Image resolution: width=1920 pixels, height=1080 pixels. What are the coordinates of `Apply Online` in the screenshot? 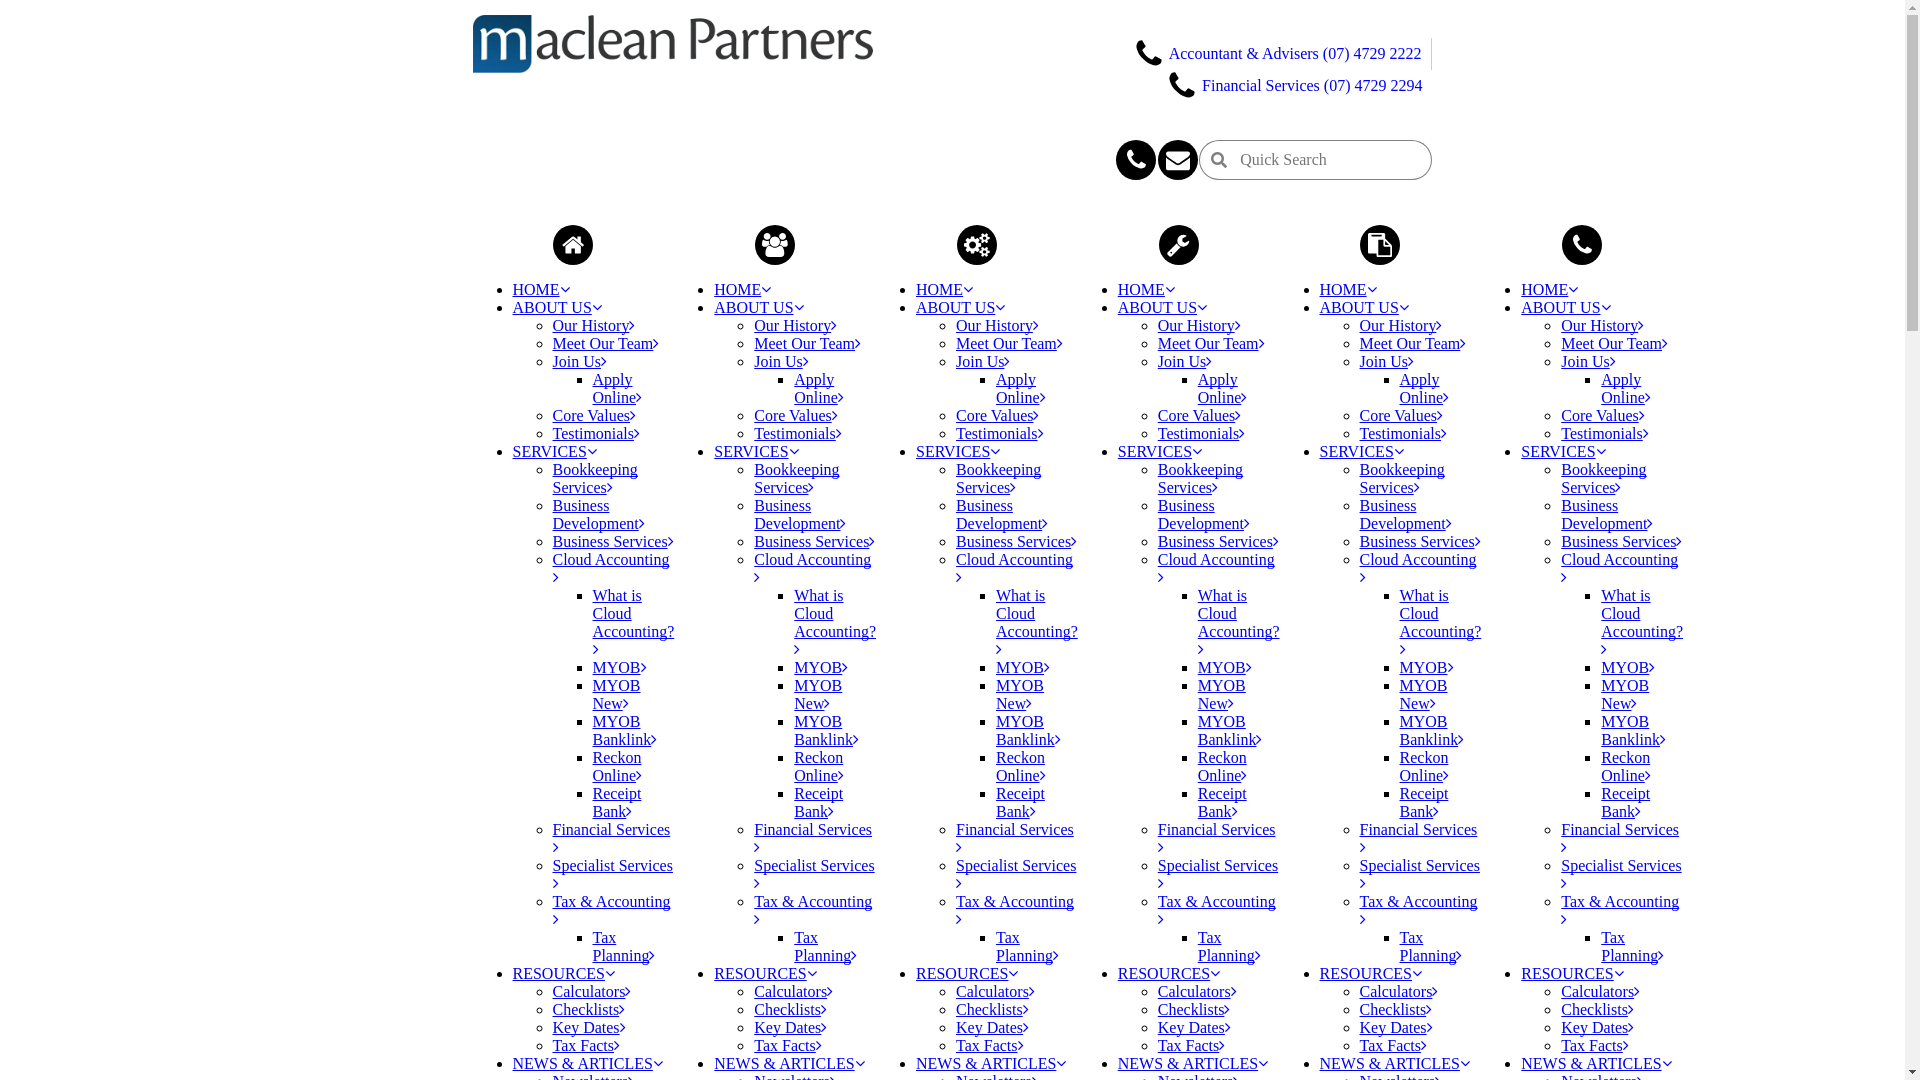 It's located at (1223, 388).